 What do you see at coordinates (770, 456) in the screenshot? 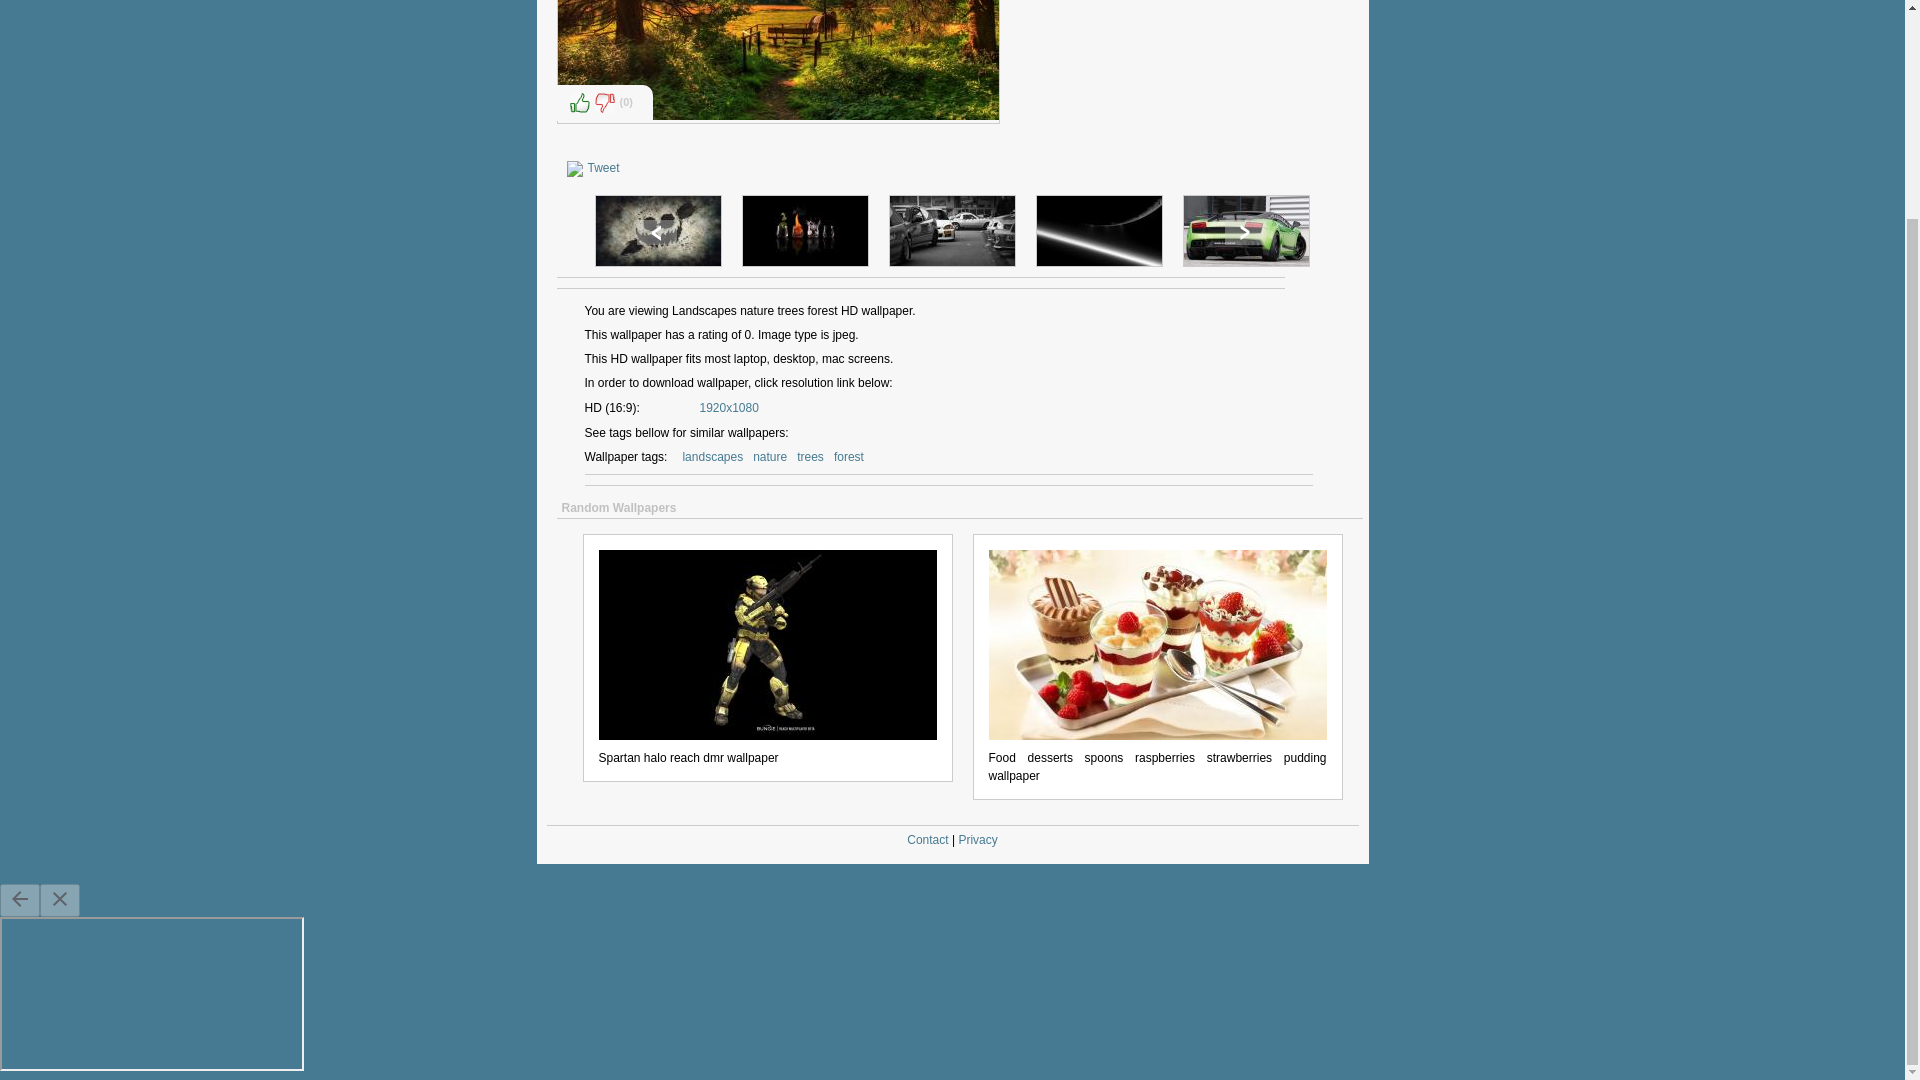
I see `nature` at bounding box center [770, 456].